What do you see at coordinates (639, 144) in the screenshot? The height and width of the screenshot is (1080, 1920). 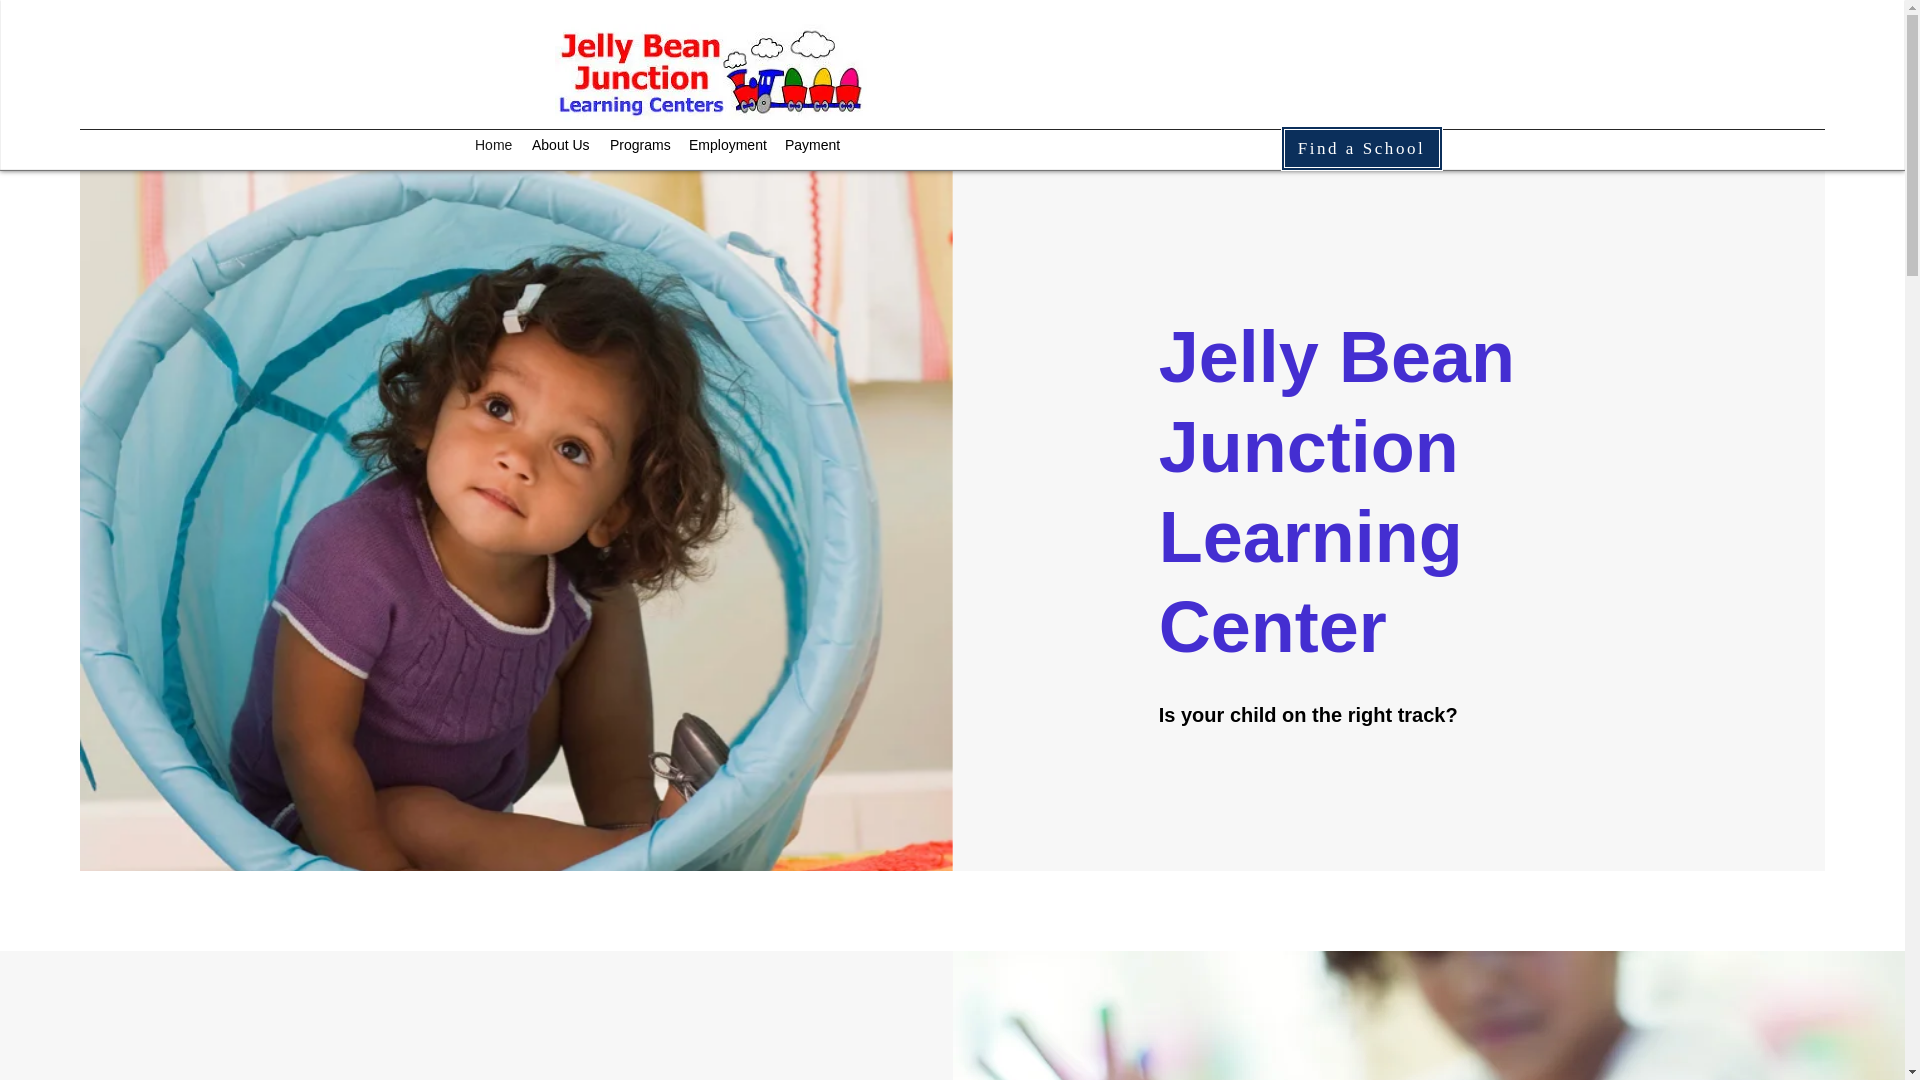 I see `Programs` at bounding box center [639, 144].